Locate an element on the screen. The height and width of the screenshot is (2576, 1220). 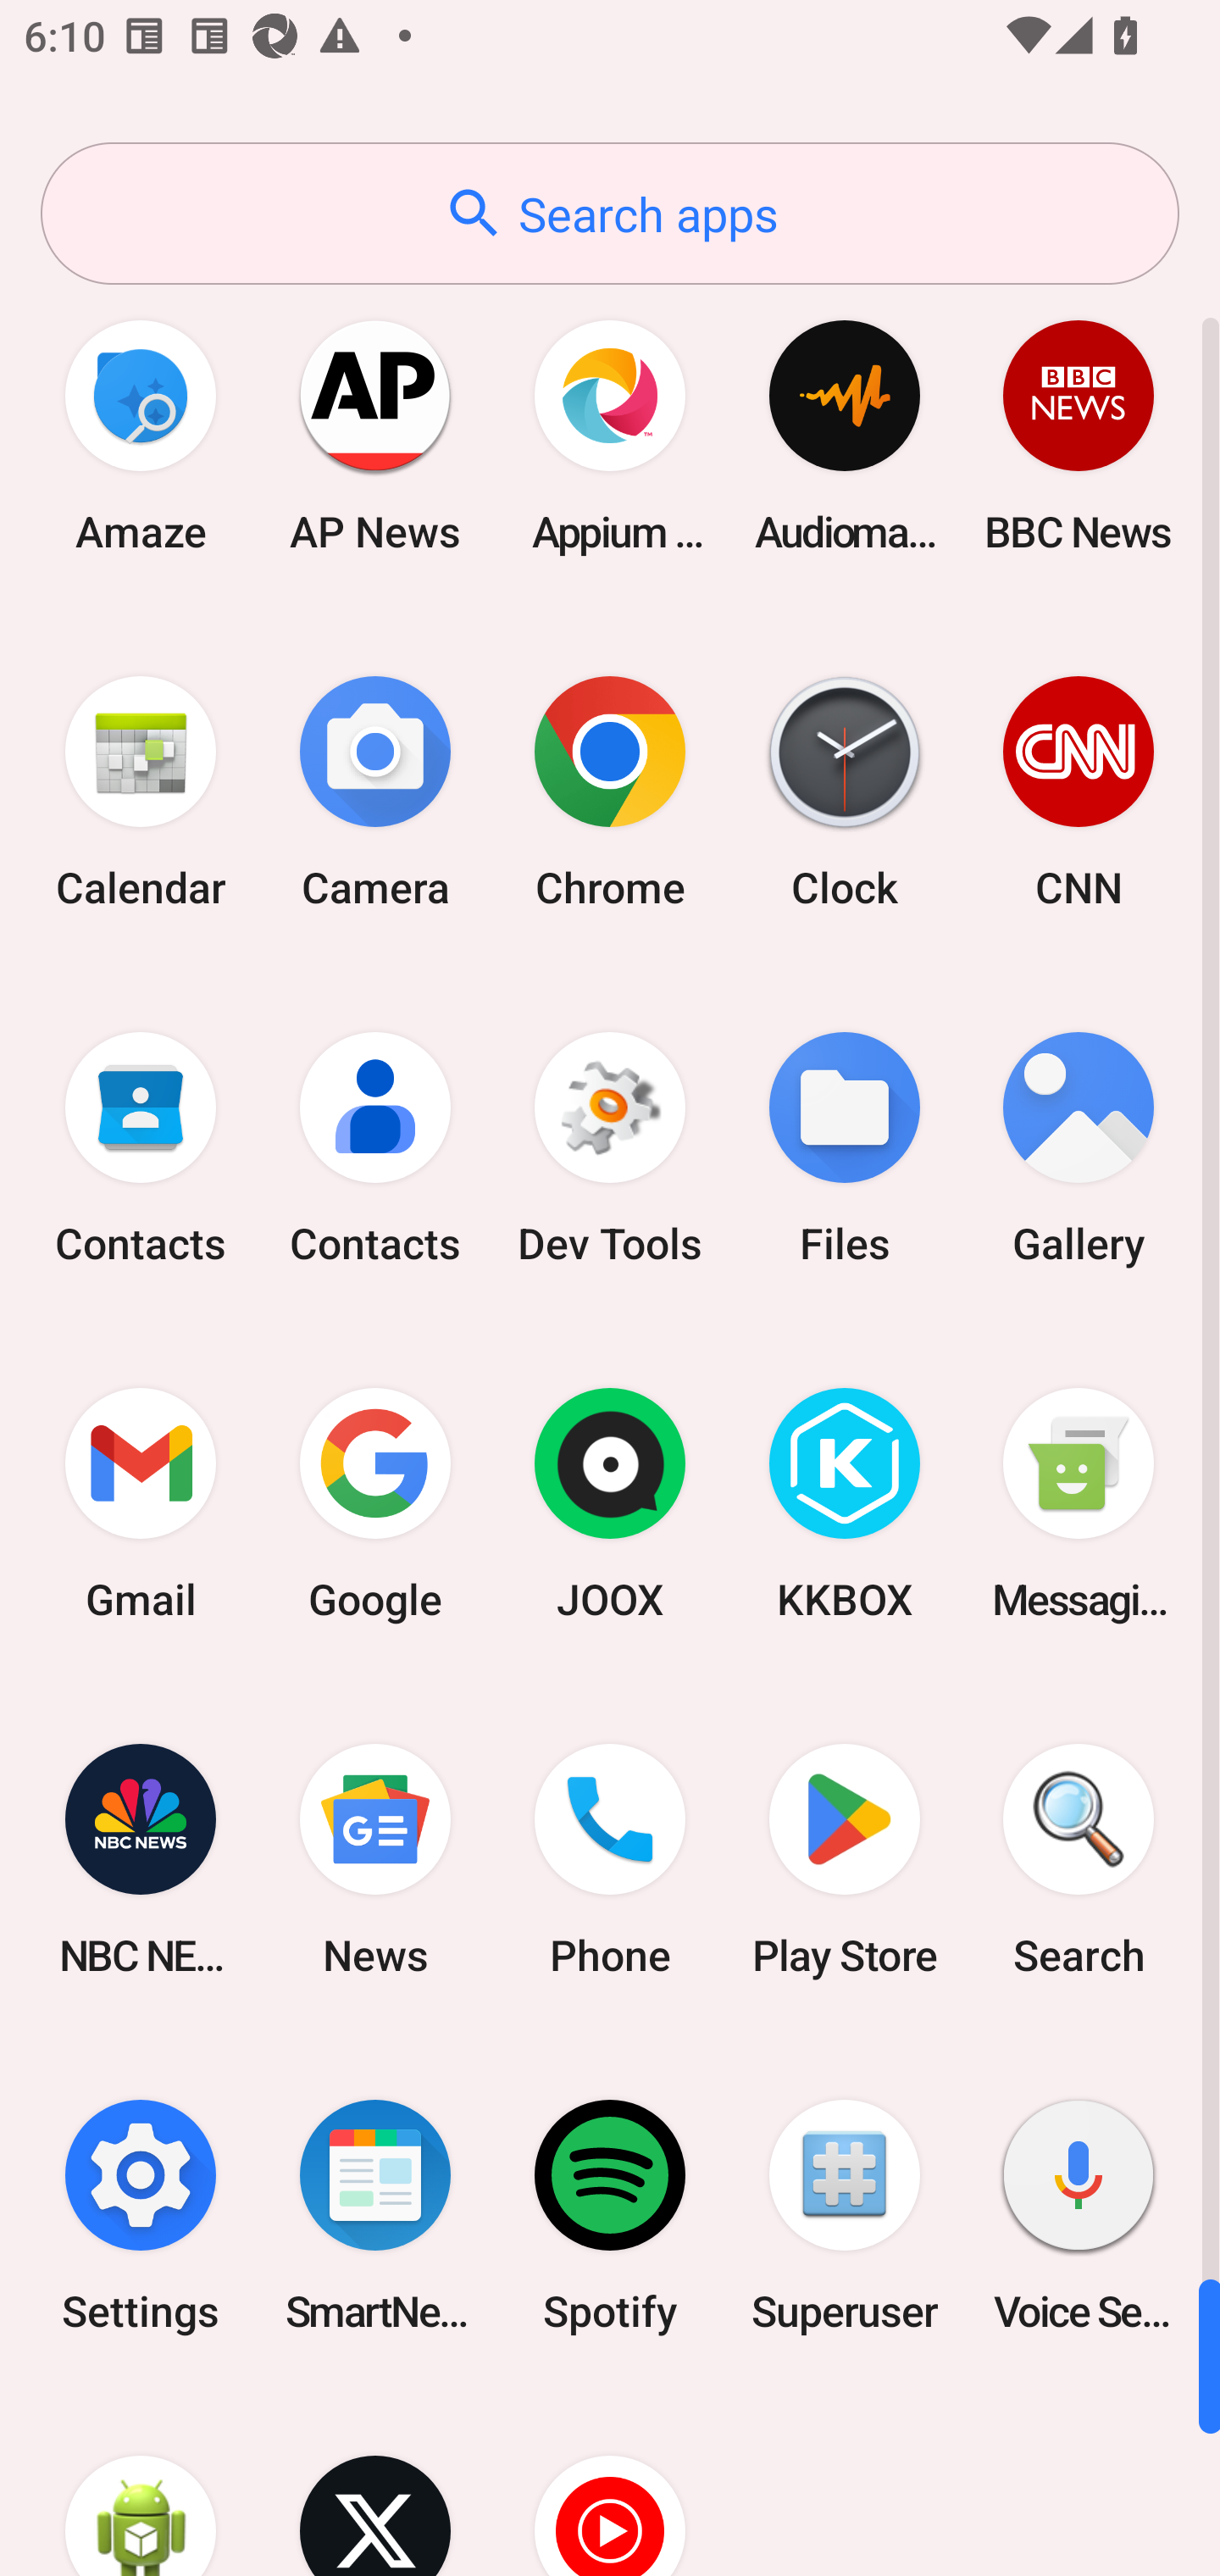
Appium Settings is located at coordinates (610, 436).